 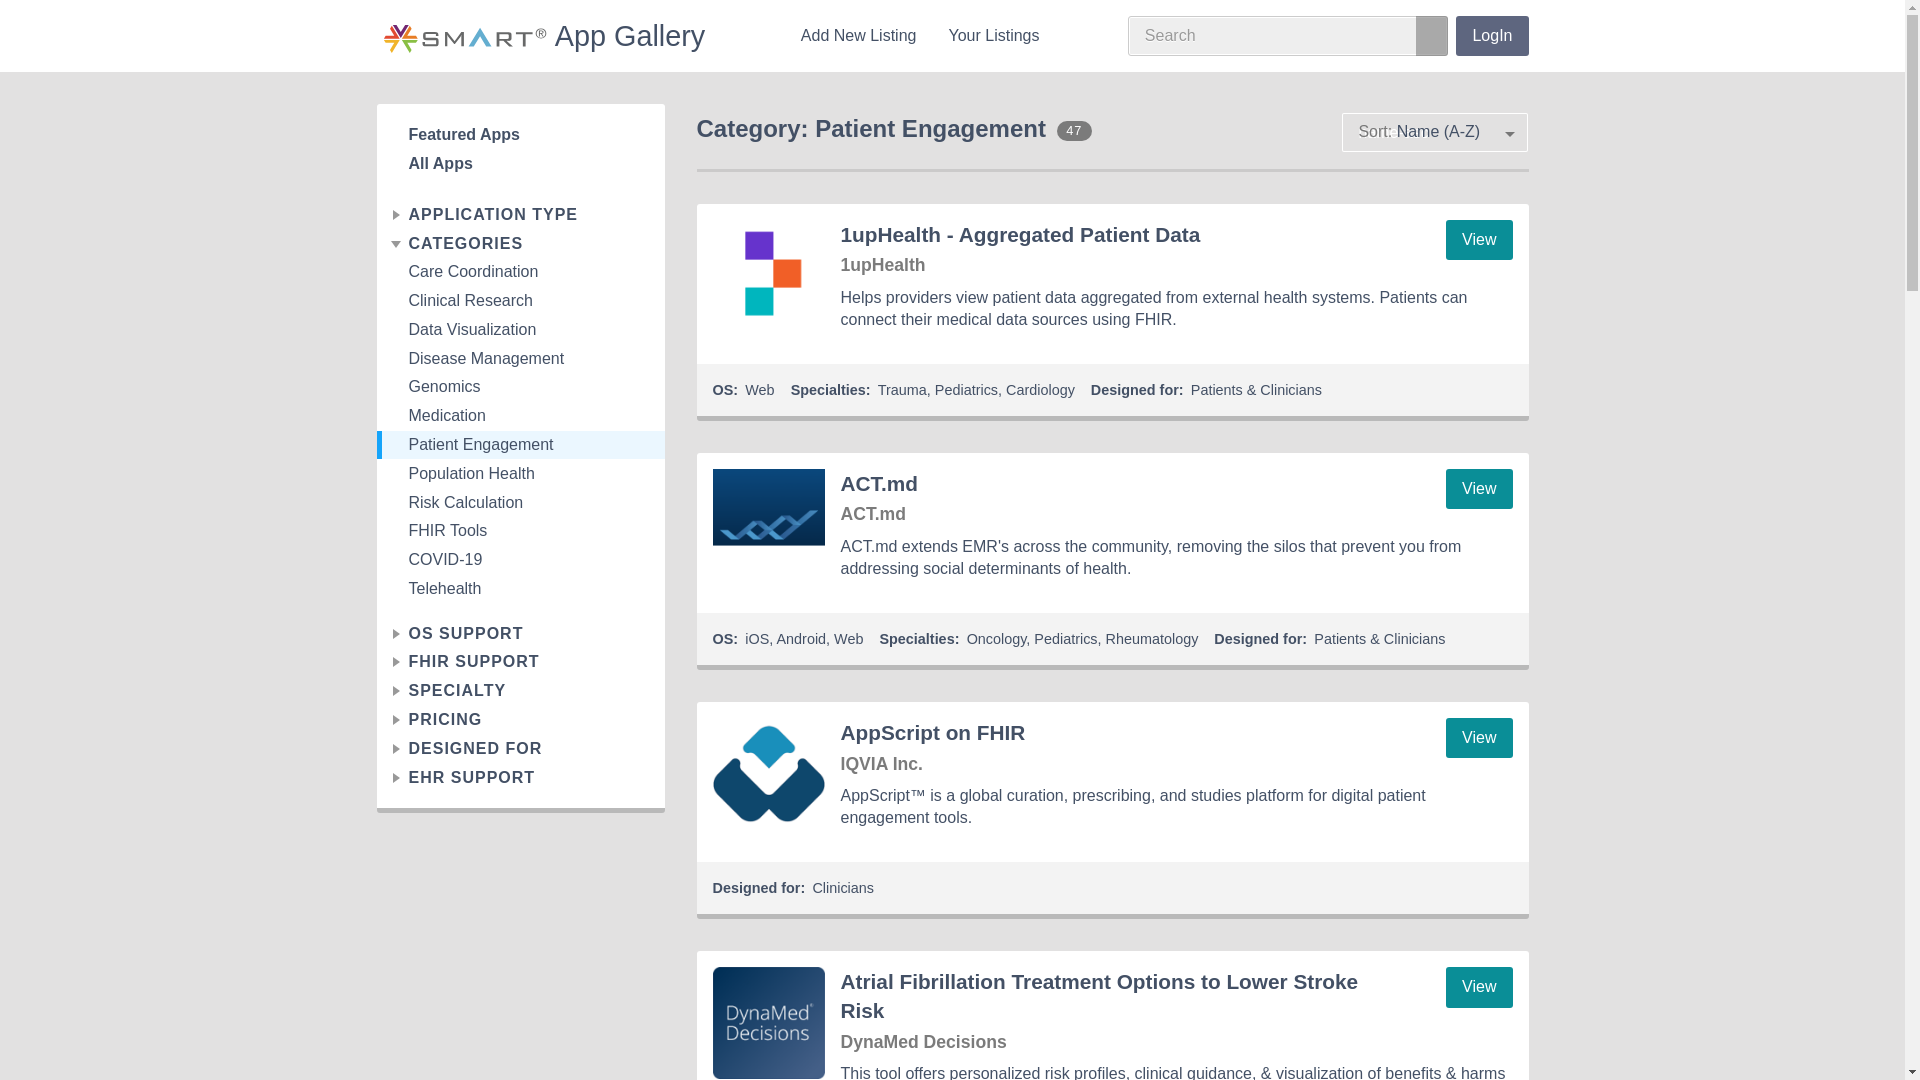 I want to click on SMART, so click(x=466, y=38).